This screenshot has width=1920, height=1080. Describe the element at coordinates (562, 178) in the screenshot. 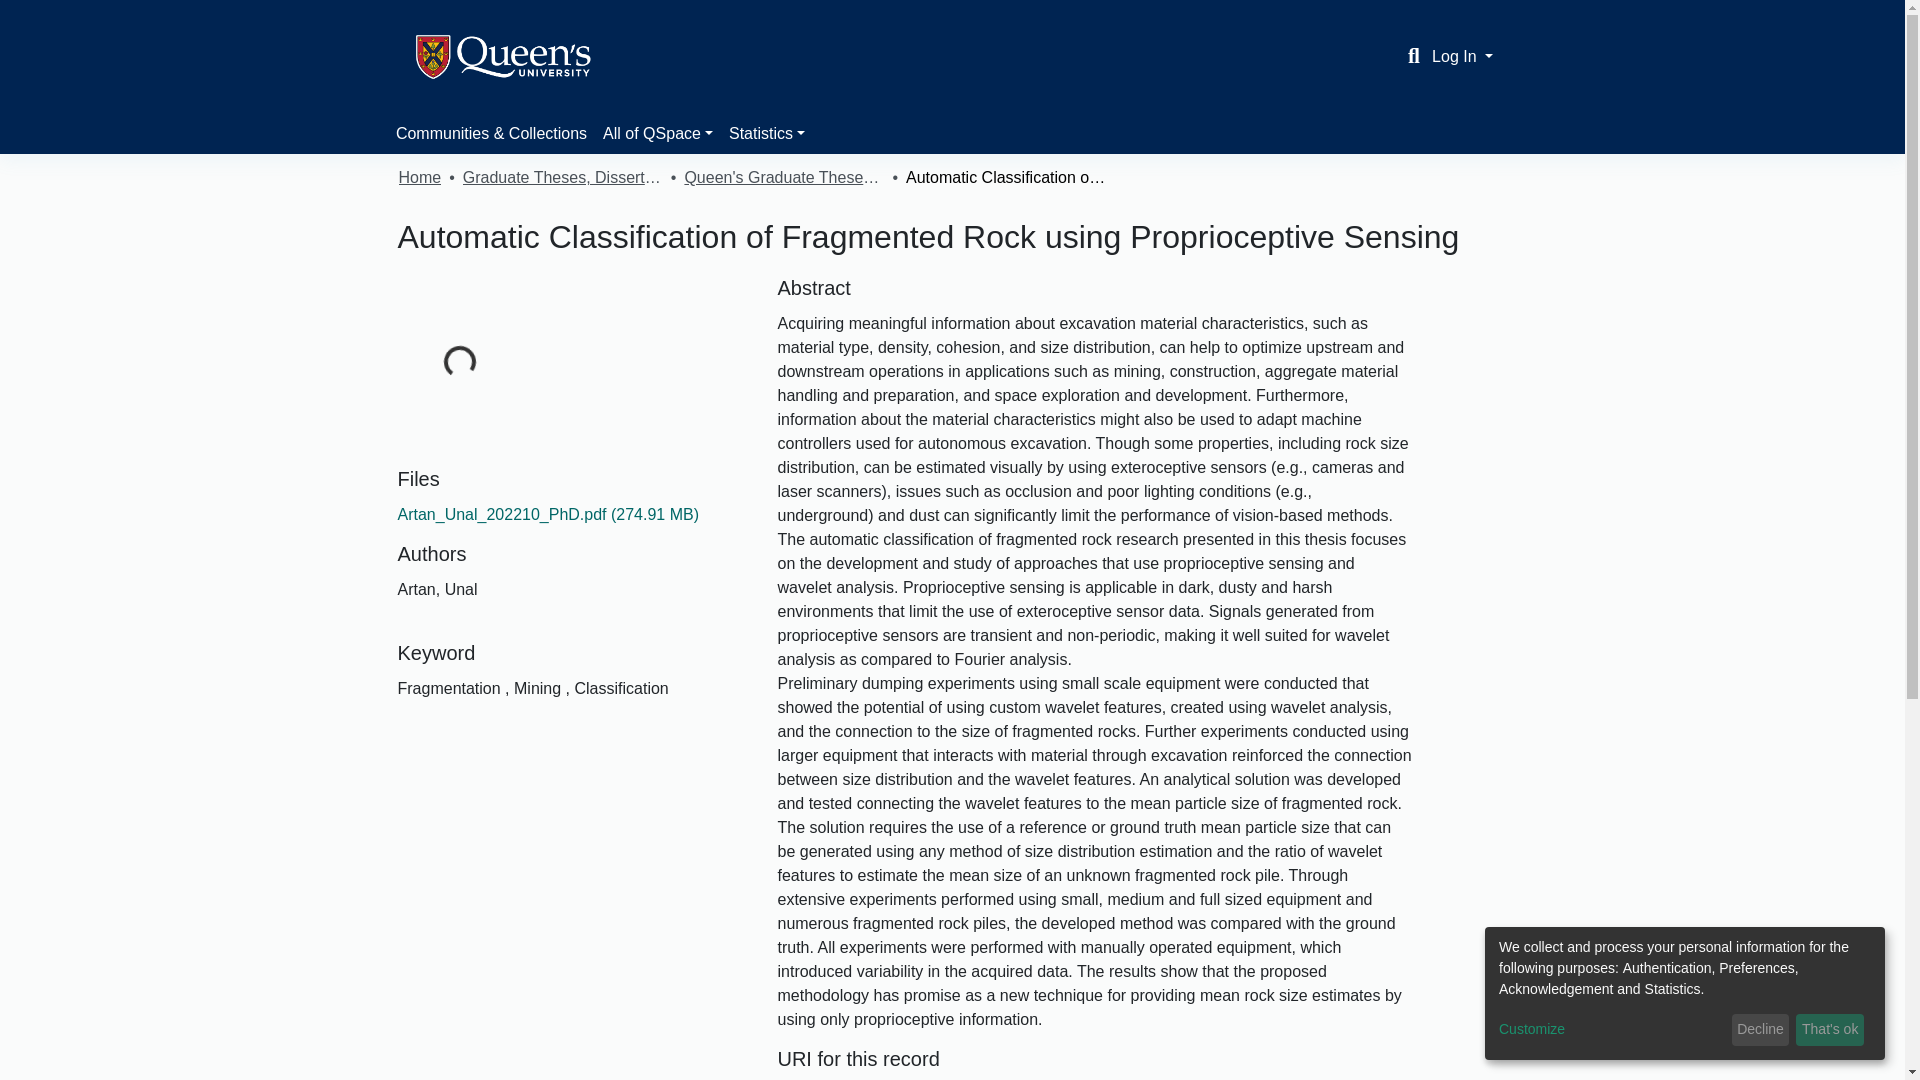

I see `Graduate Theses, Dissertations and Projects` at that location.